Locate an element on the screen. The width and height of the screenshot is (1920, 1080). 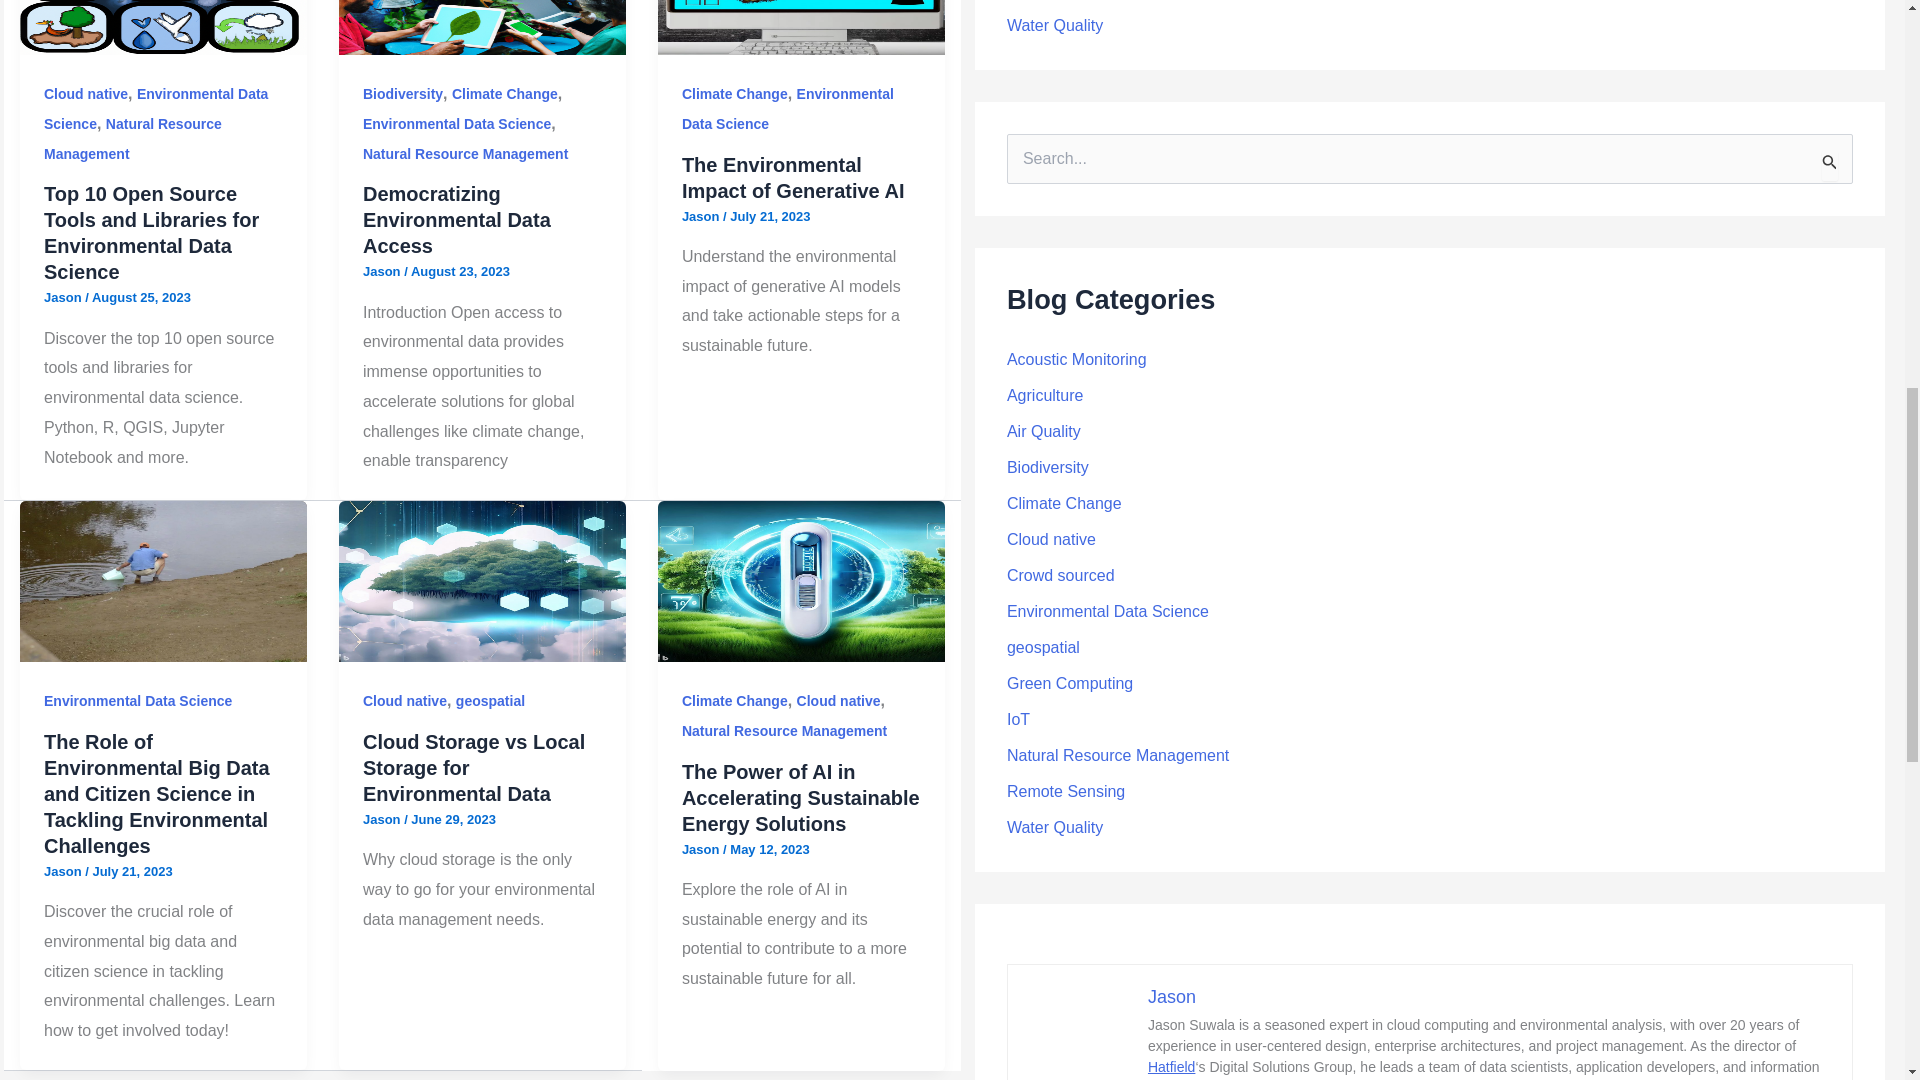
Environmental Data Science is located at coordinates (456, 123).